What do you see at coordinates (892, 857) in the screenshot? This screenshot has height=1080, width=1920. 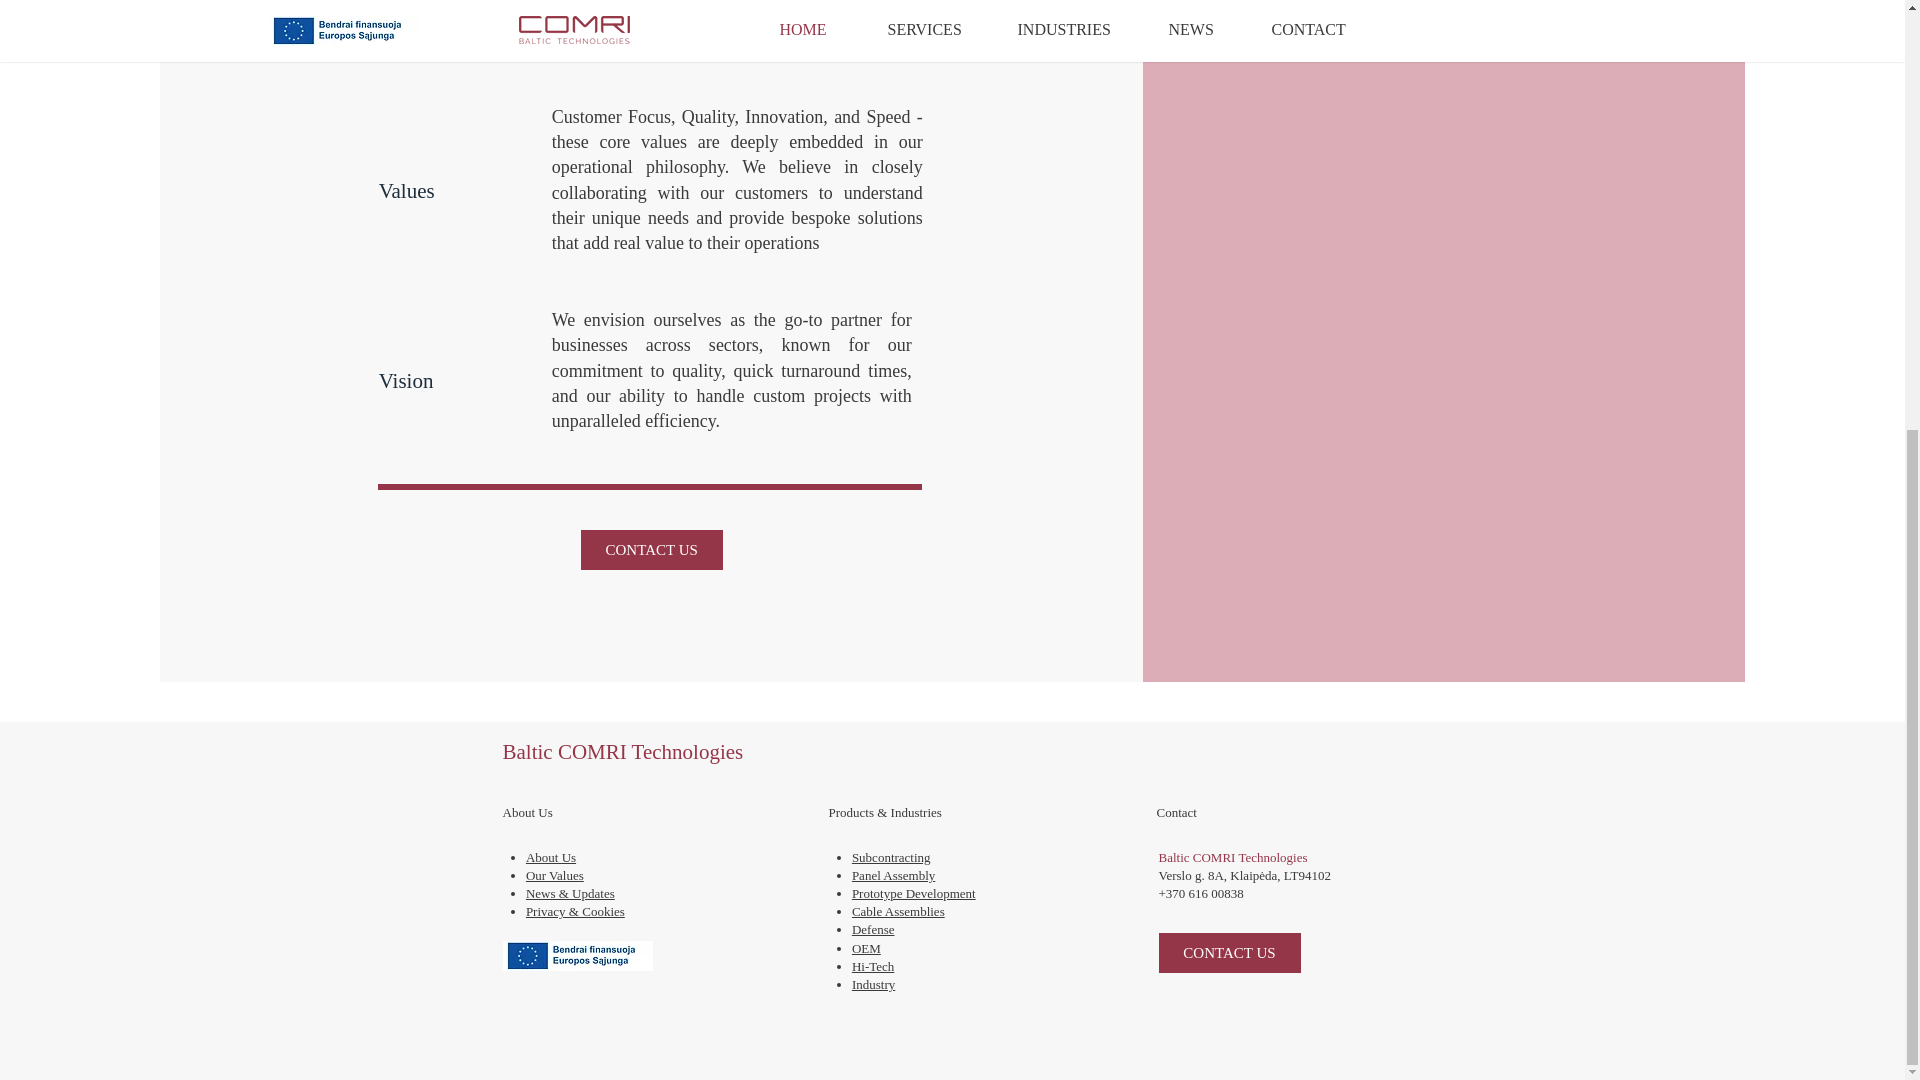 I see `Subcontracting` at bounding box center [892, 857].